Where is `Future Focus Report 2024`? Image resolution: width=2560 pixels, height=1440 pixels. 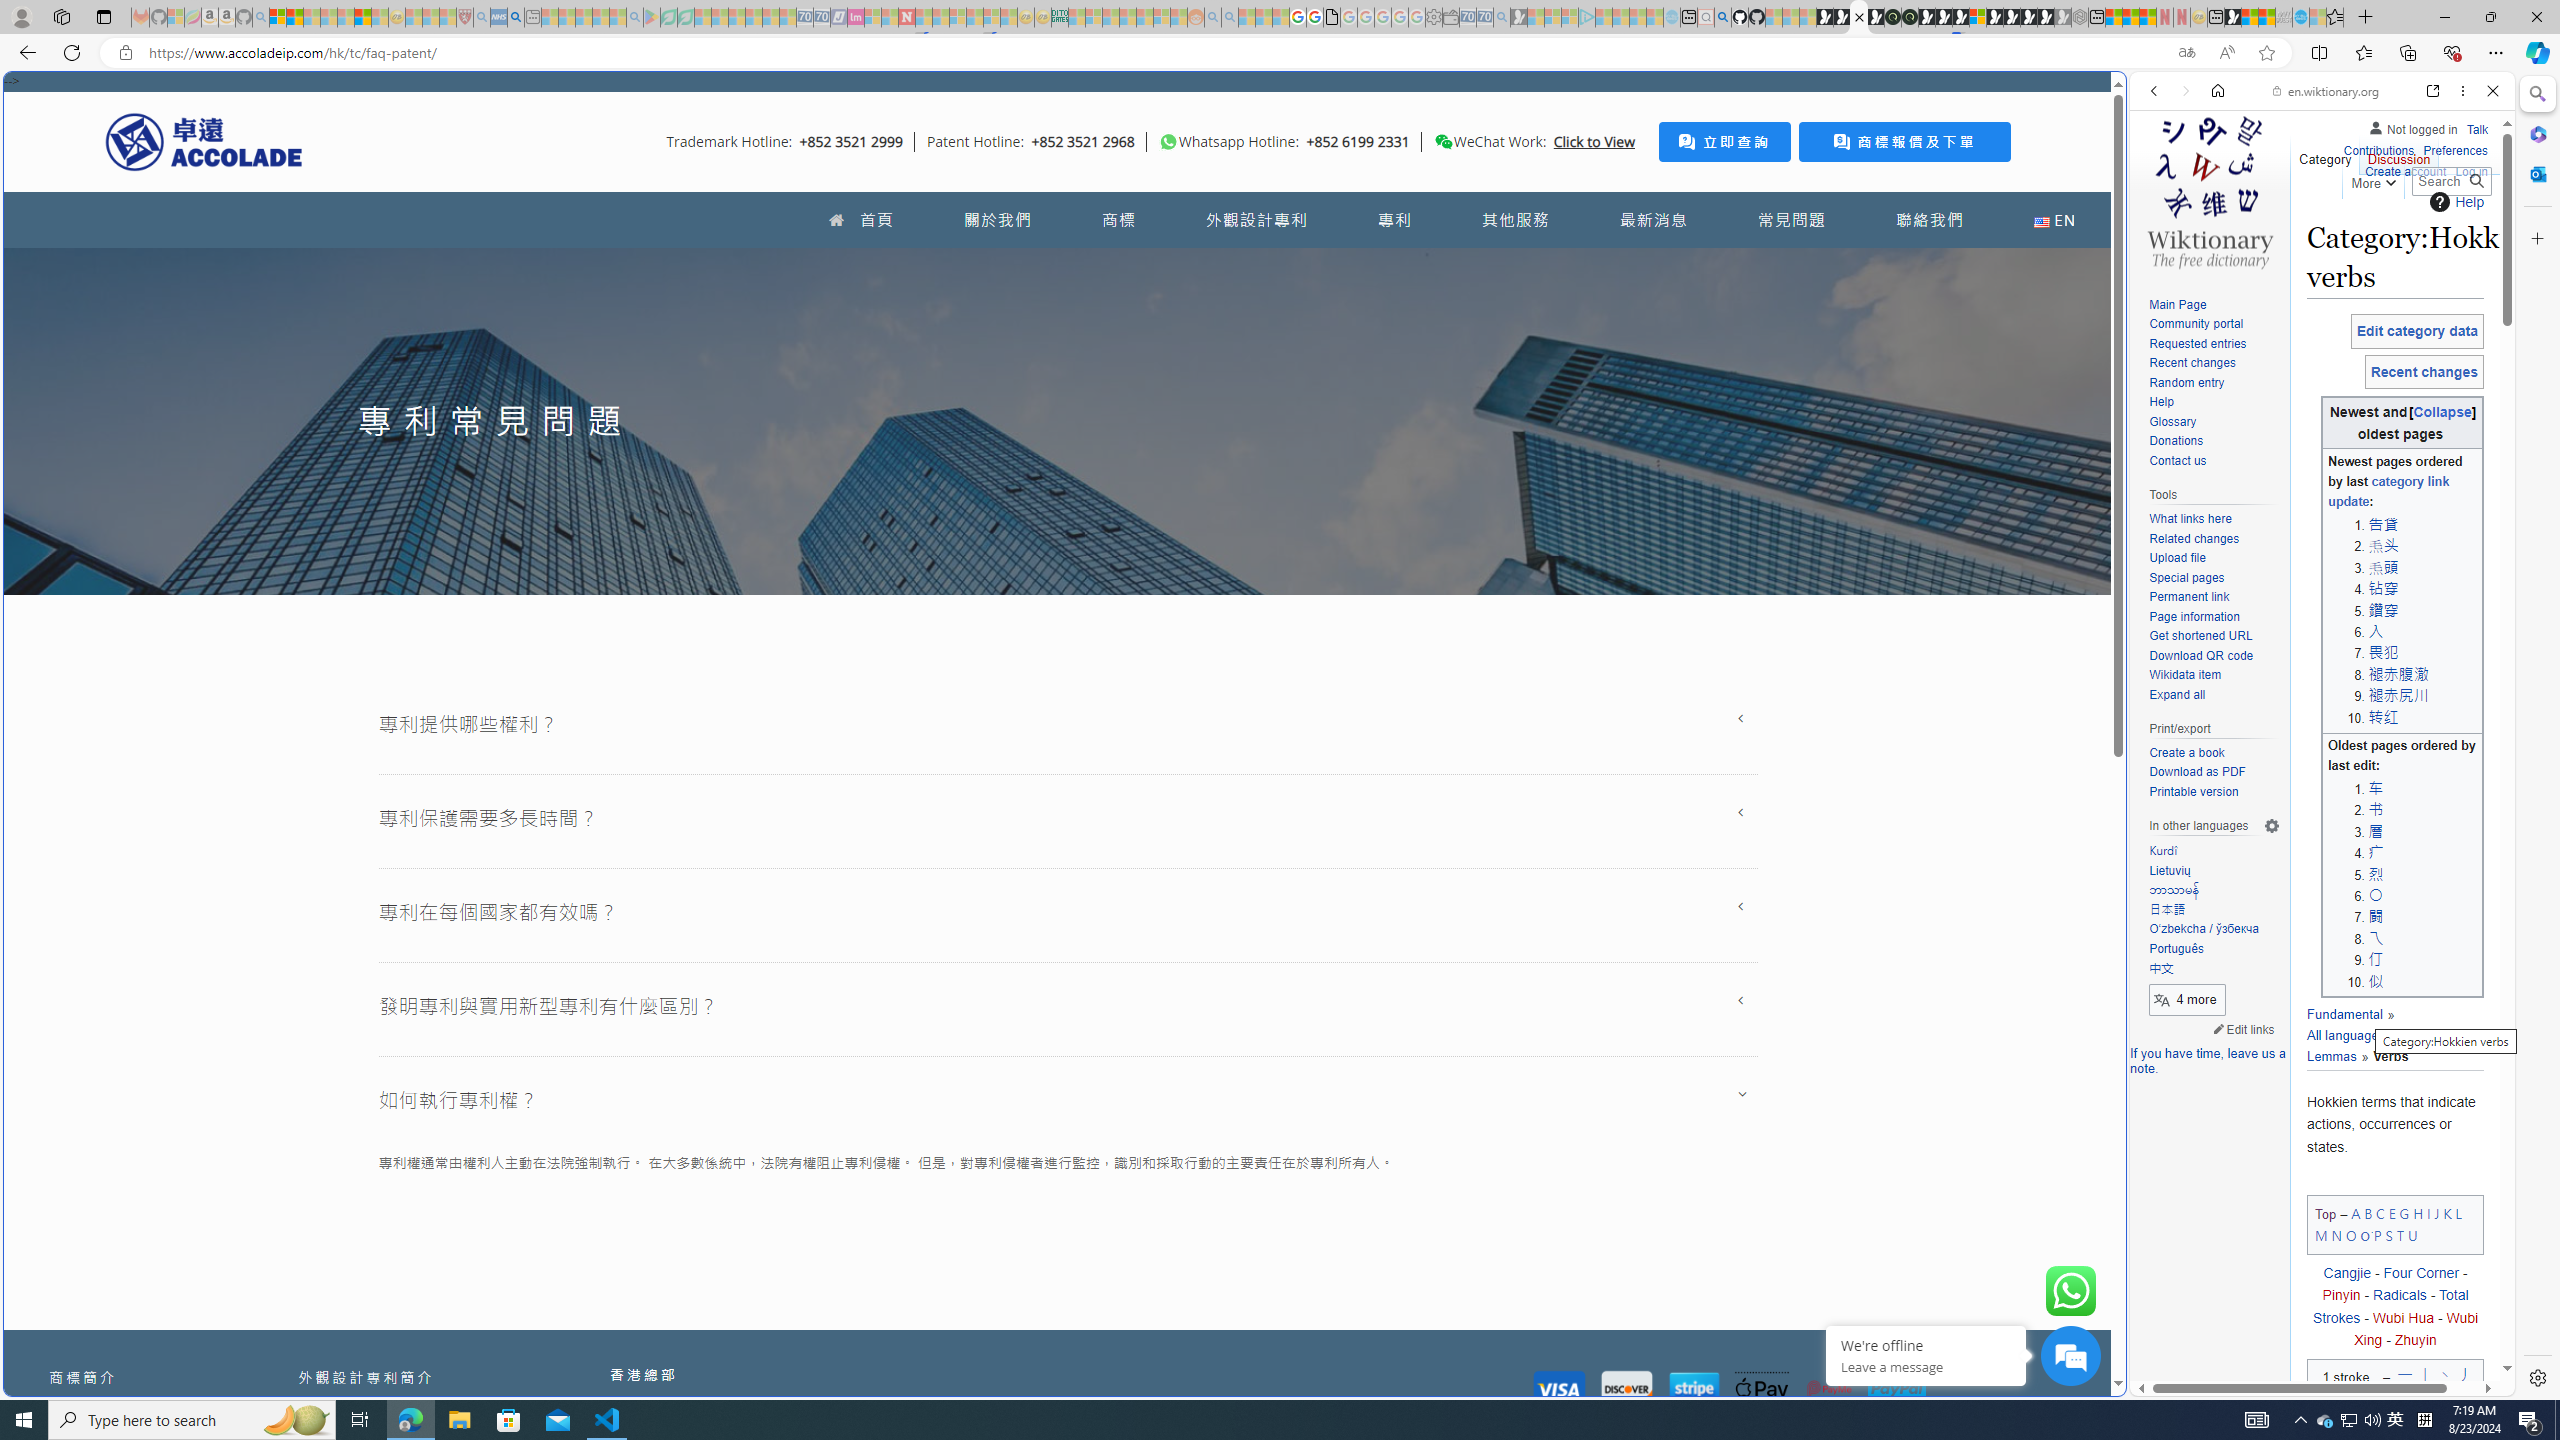
Future Focus Report 2024 is located at coordinates (1909, 17).